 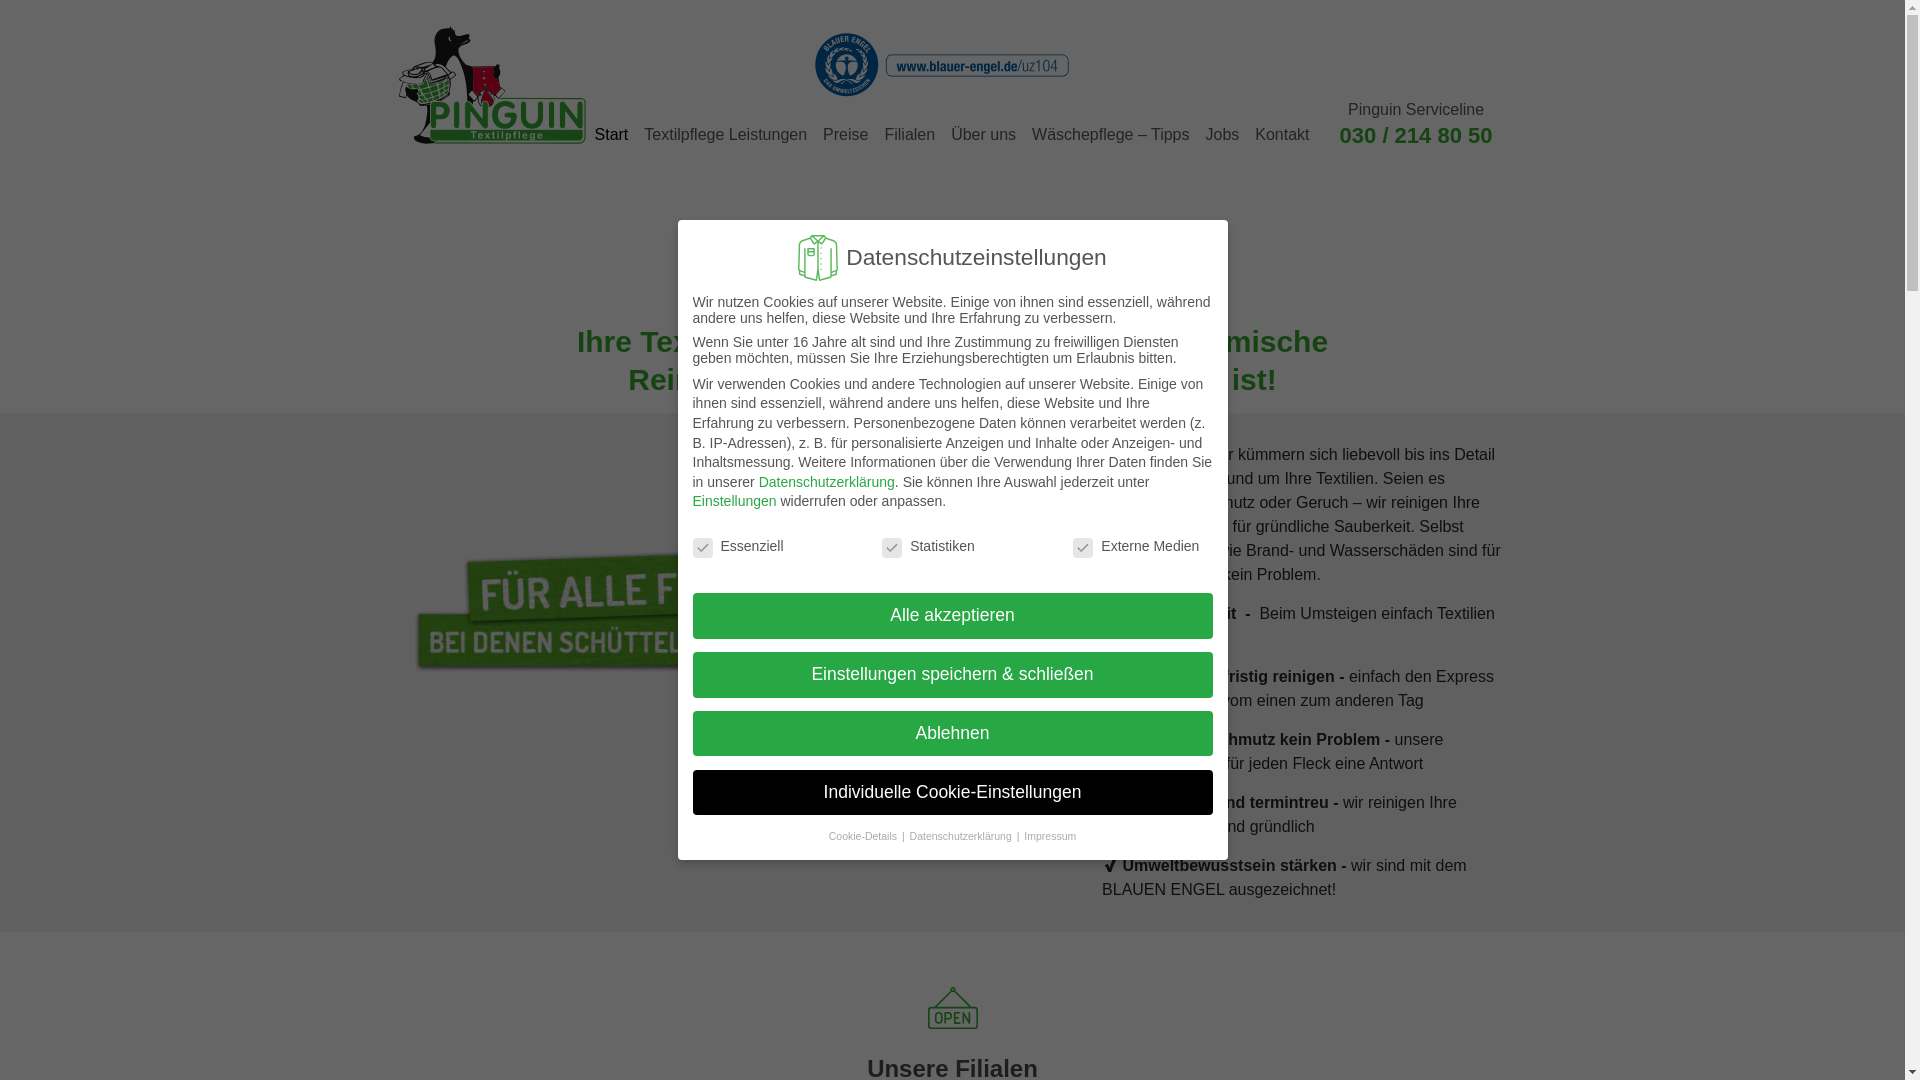 What do you see at coordinates (612, 134) in the screenshot?
I see `Start` at bounding box center [612, 134].